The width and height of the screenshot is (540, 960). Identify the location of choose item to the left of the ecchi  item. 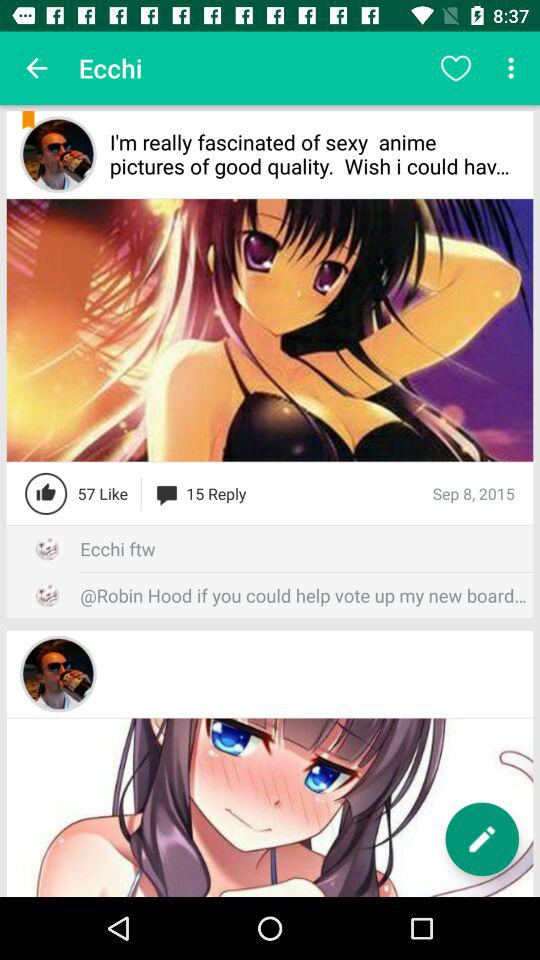
(36, 68).